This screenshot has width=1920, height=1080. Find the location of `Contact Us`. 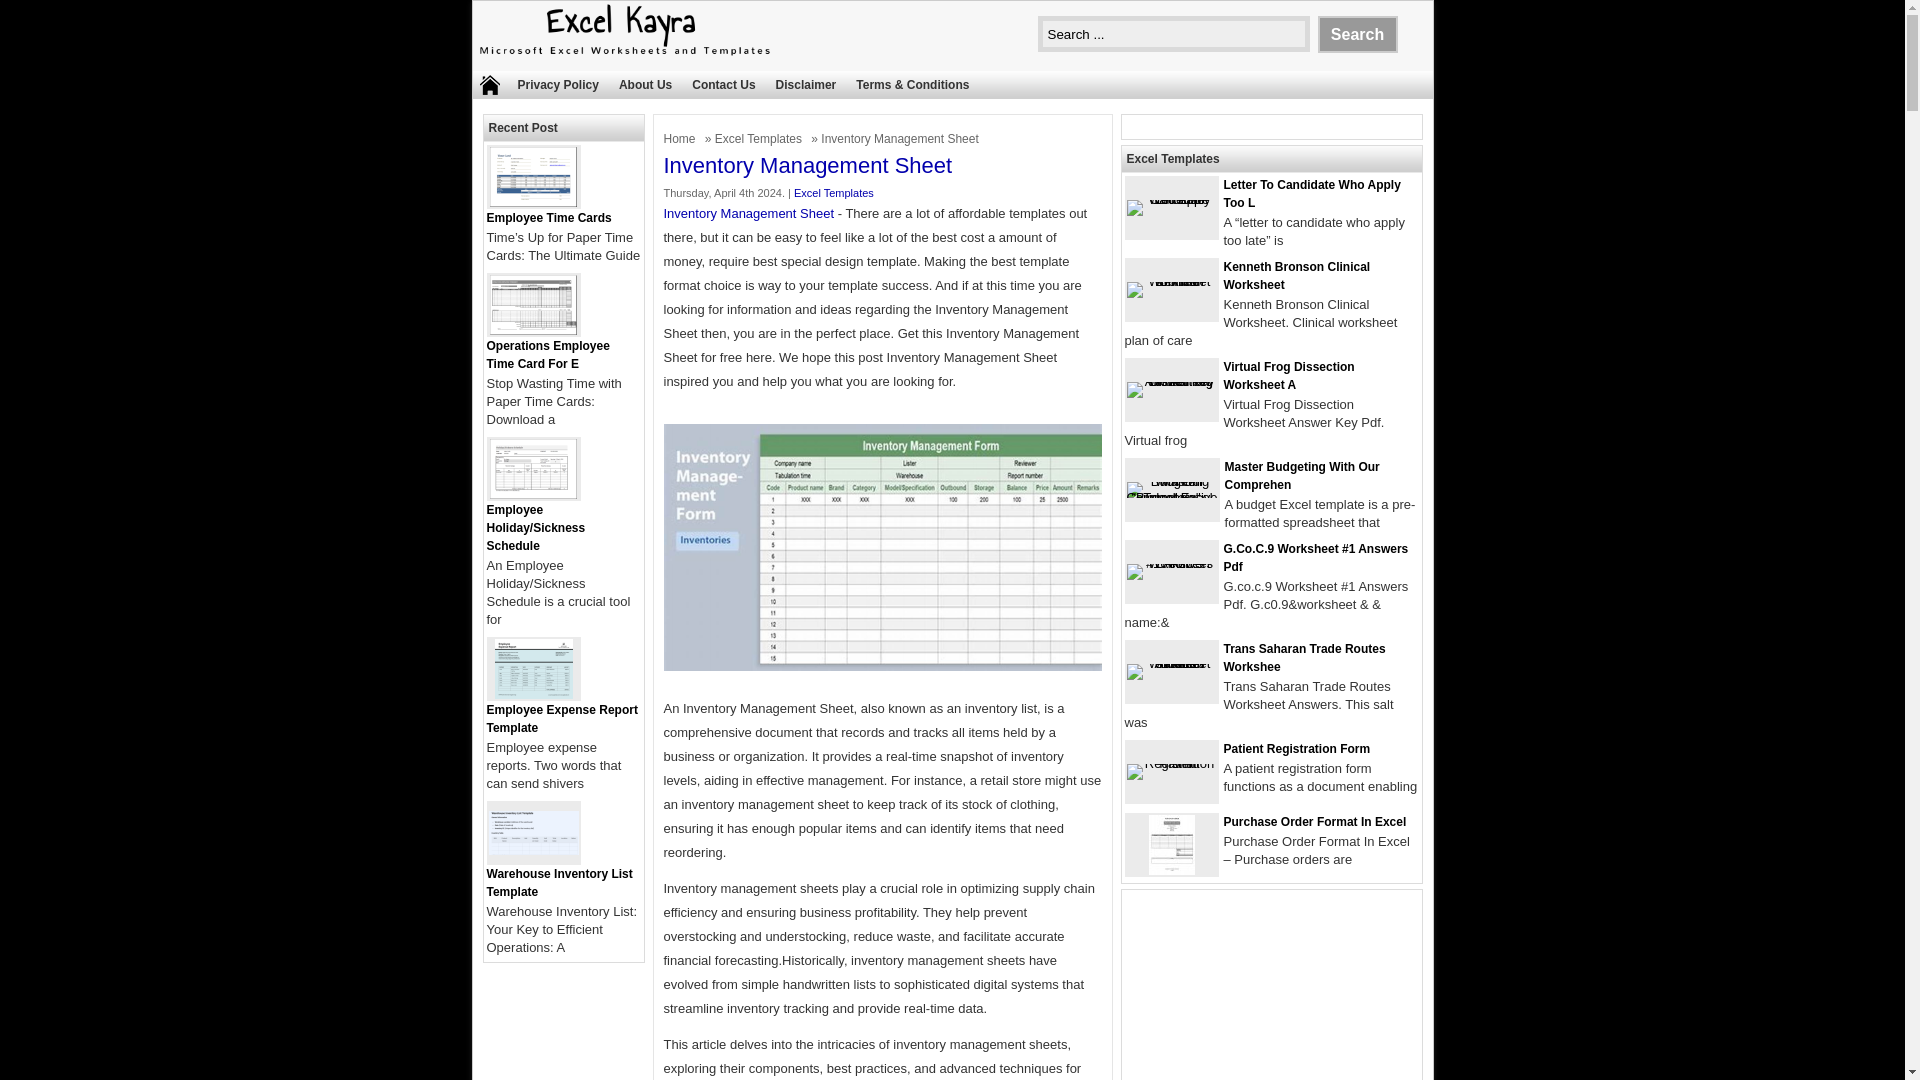

Contact Us is located at coordinates (722, 85).